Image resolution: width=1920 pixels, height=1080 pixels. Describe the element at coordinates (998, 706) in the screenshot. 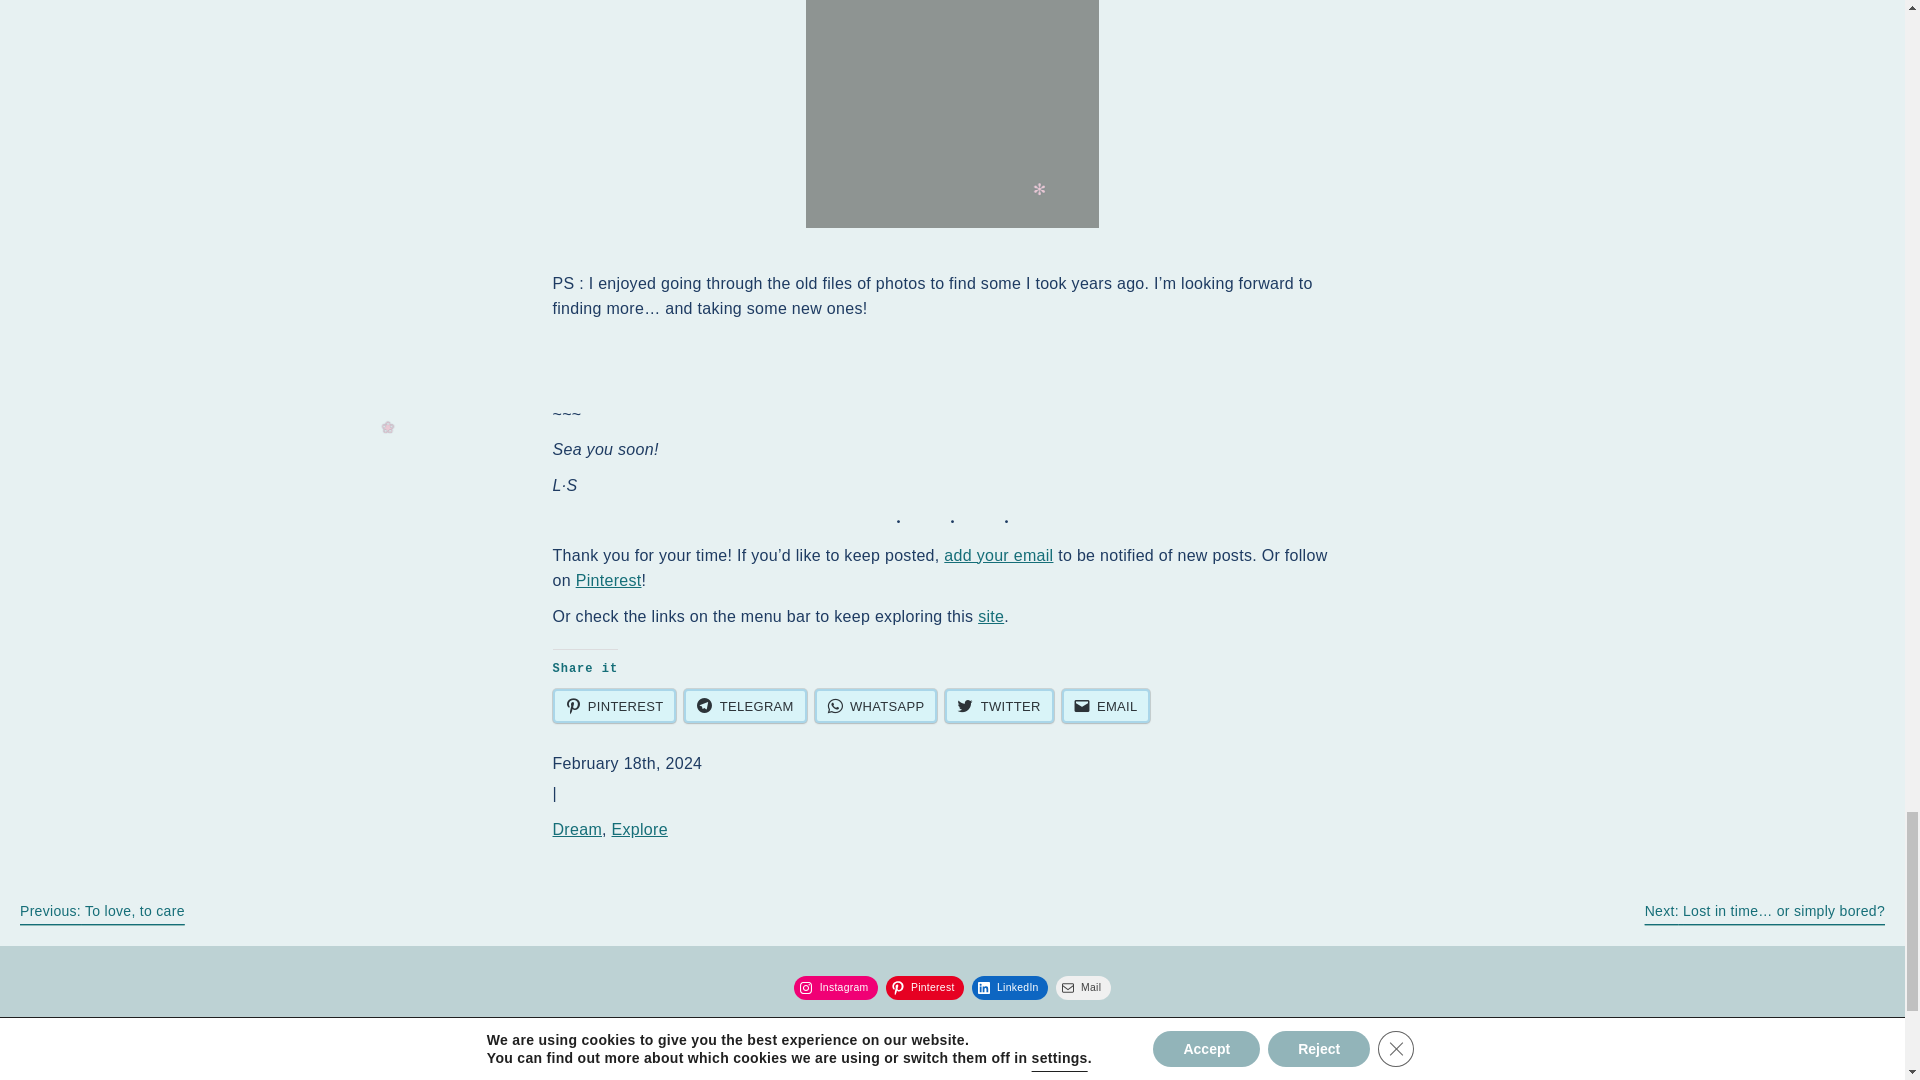

I see `Click to share on Twitter` at that location.